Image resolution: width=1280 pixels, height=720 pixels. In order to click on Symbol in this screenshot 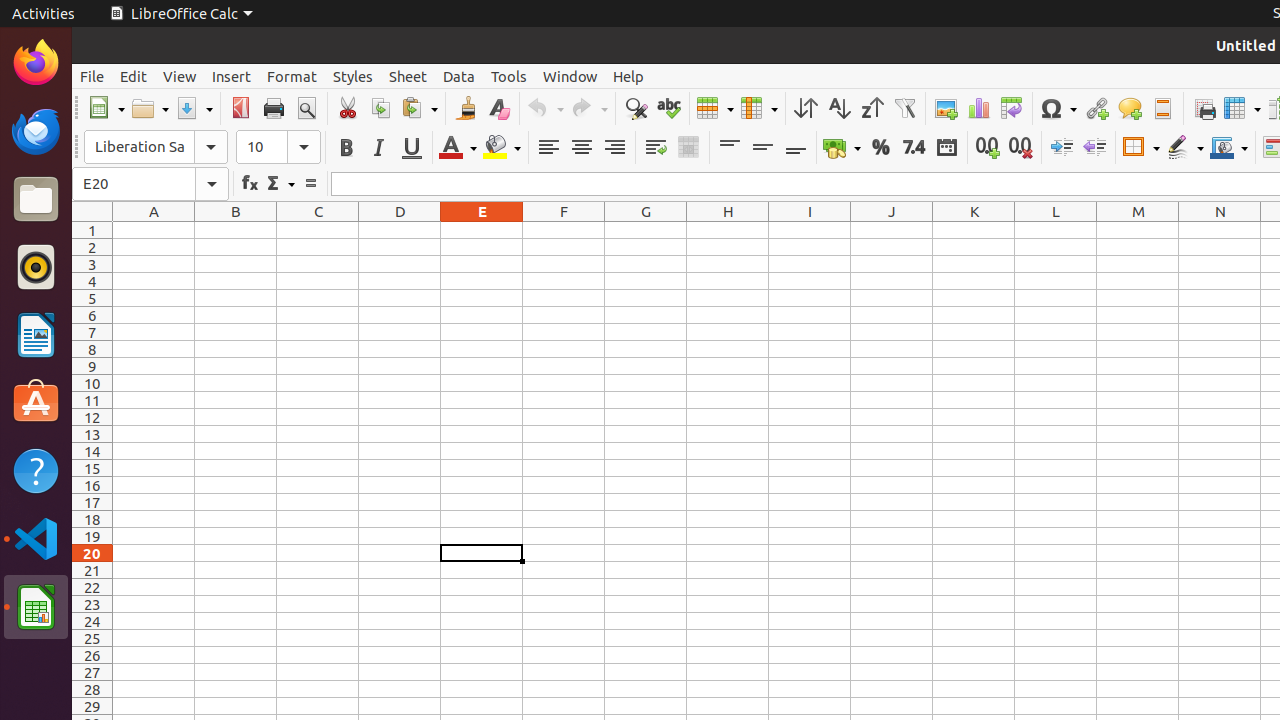, I will do `click(1058, 108)`.